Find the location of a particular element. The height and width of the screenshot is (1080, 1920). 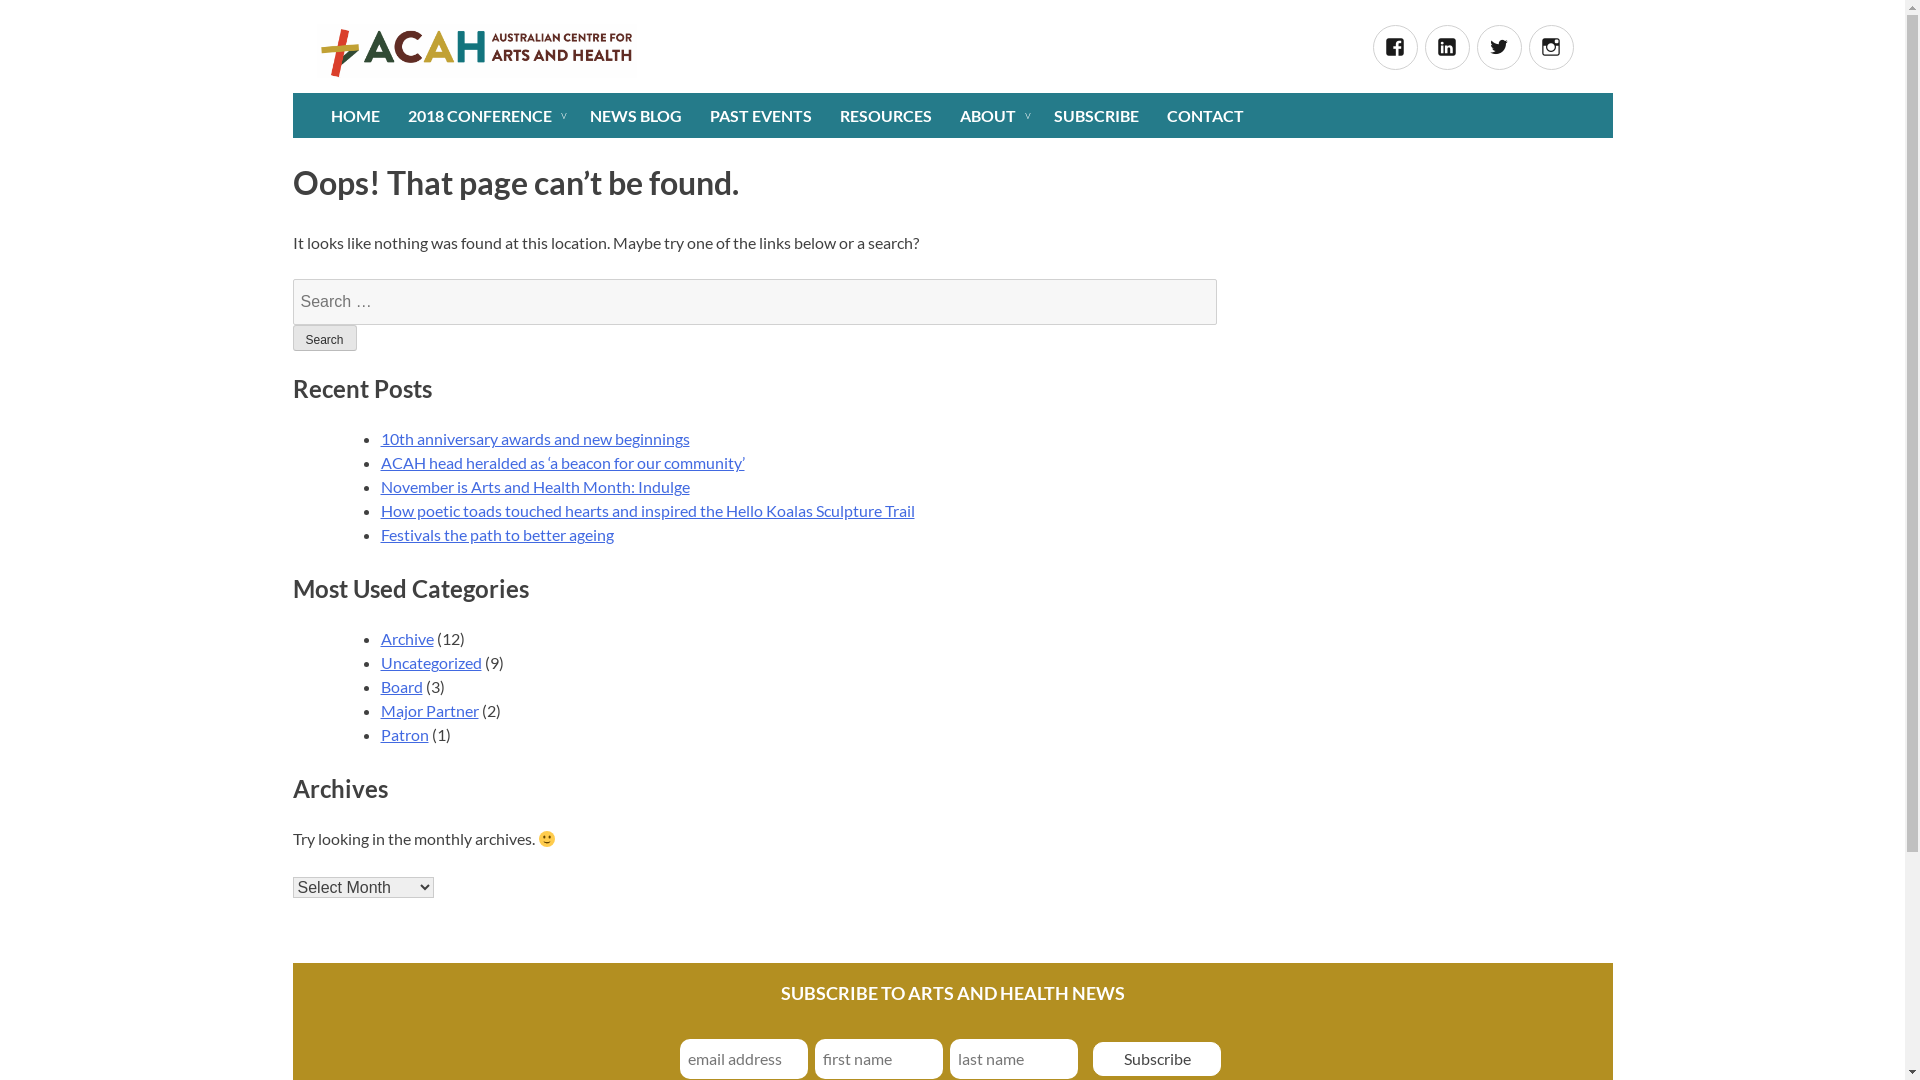

Major Partner is located at coordinates (429, 710).